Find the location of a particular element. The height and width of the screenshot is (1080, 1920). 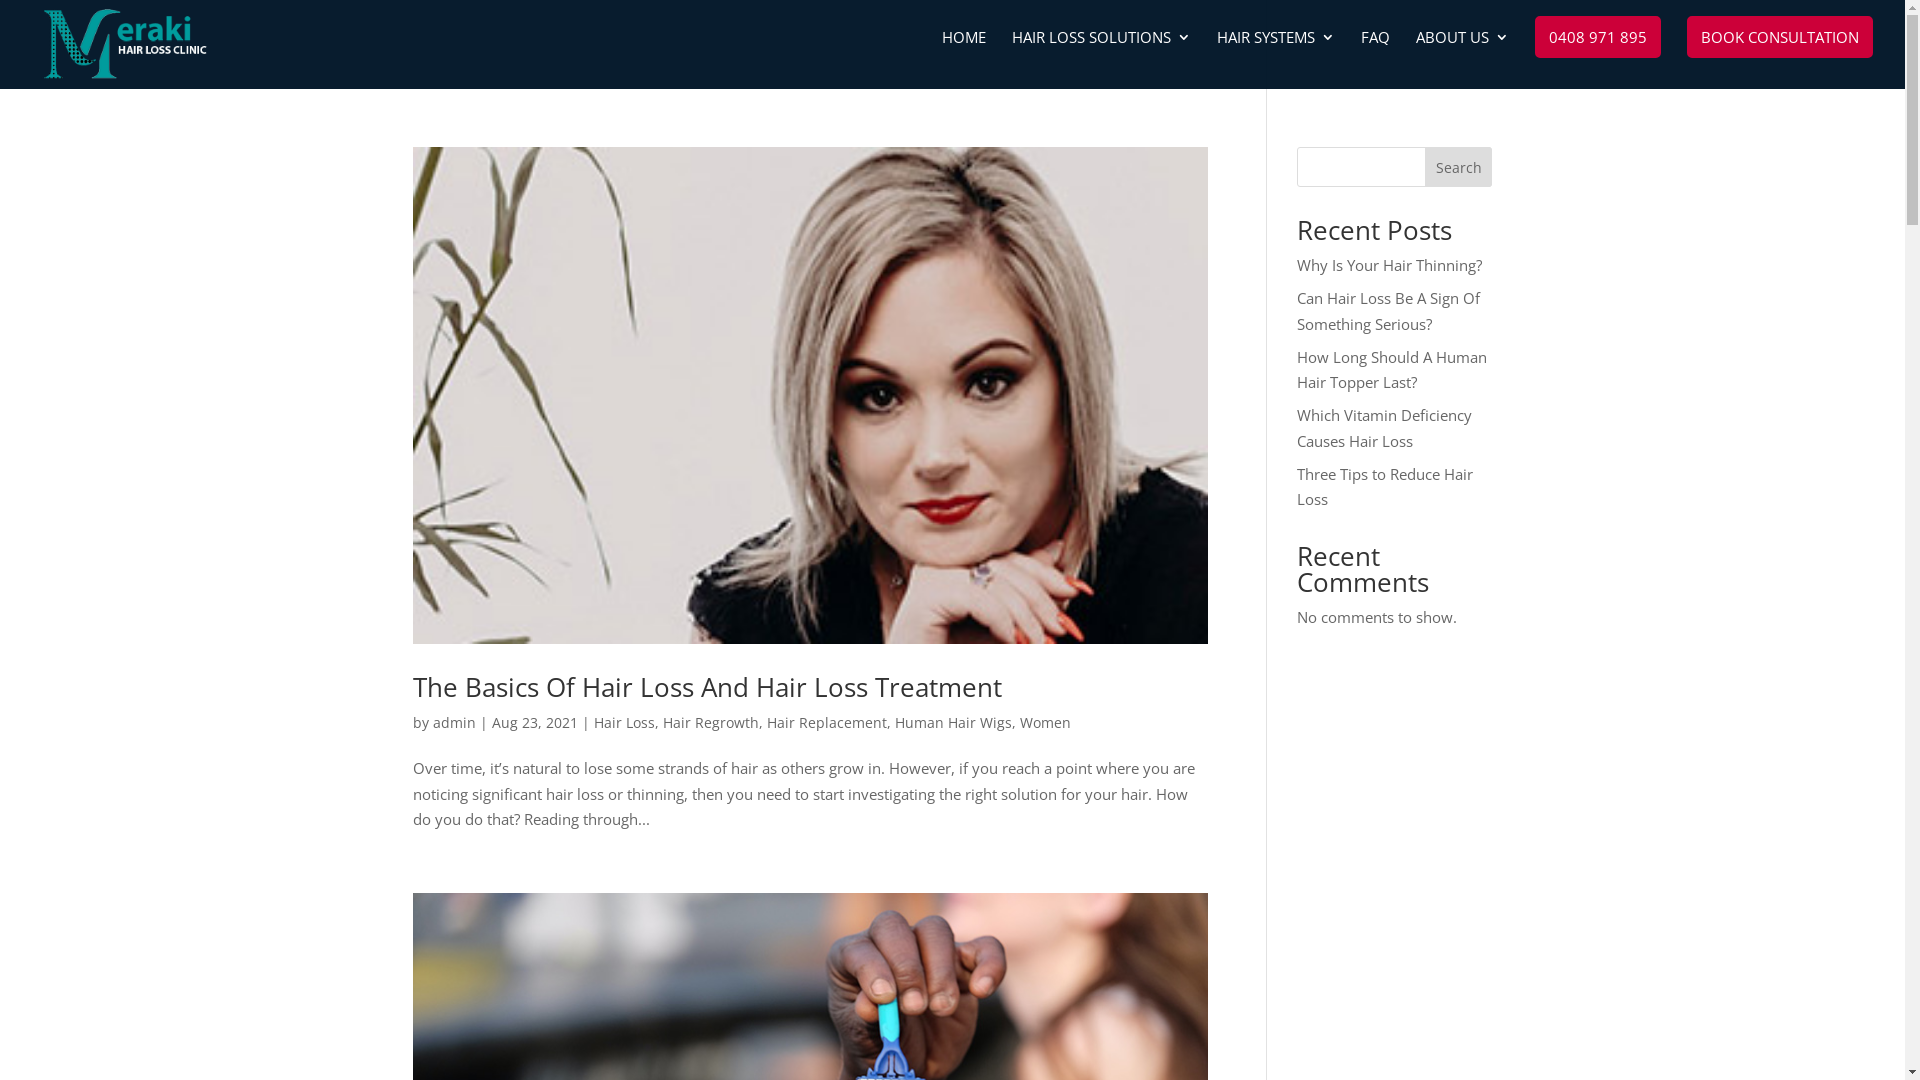

Hair Regrowth is located at coordinates (710, 722).